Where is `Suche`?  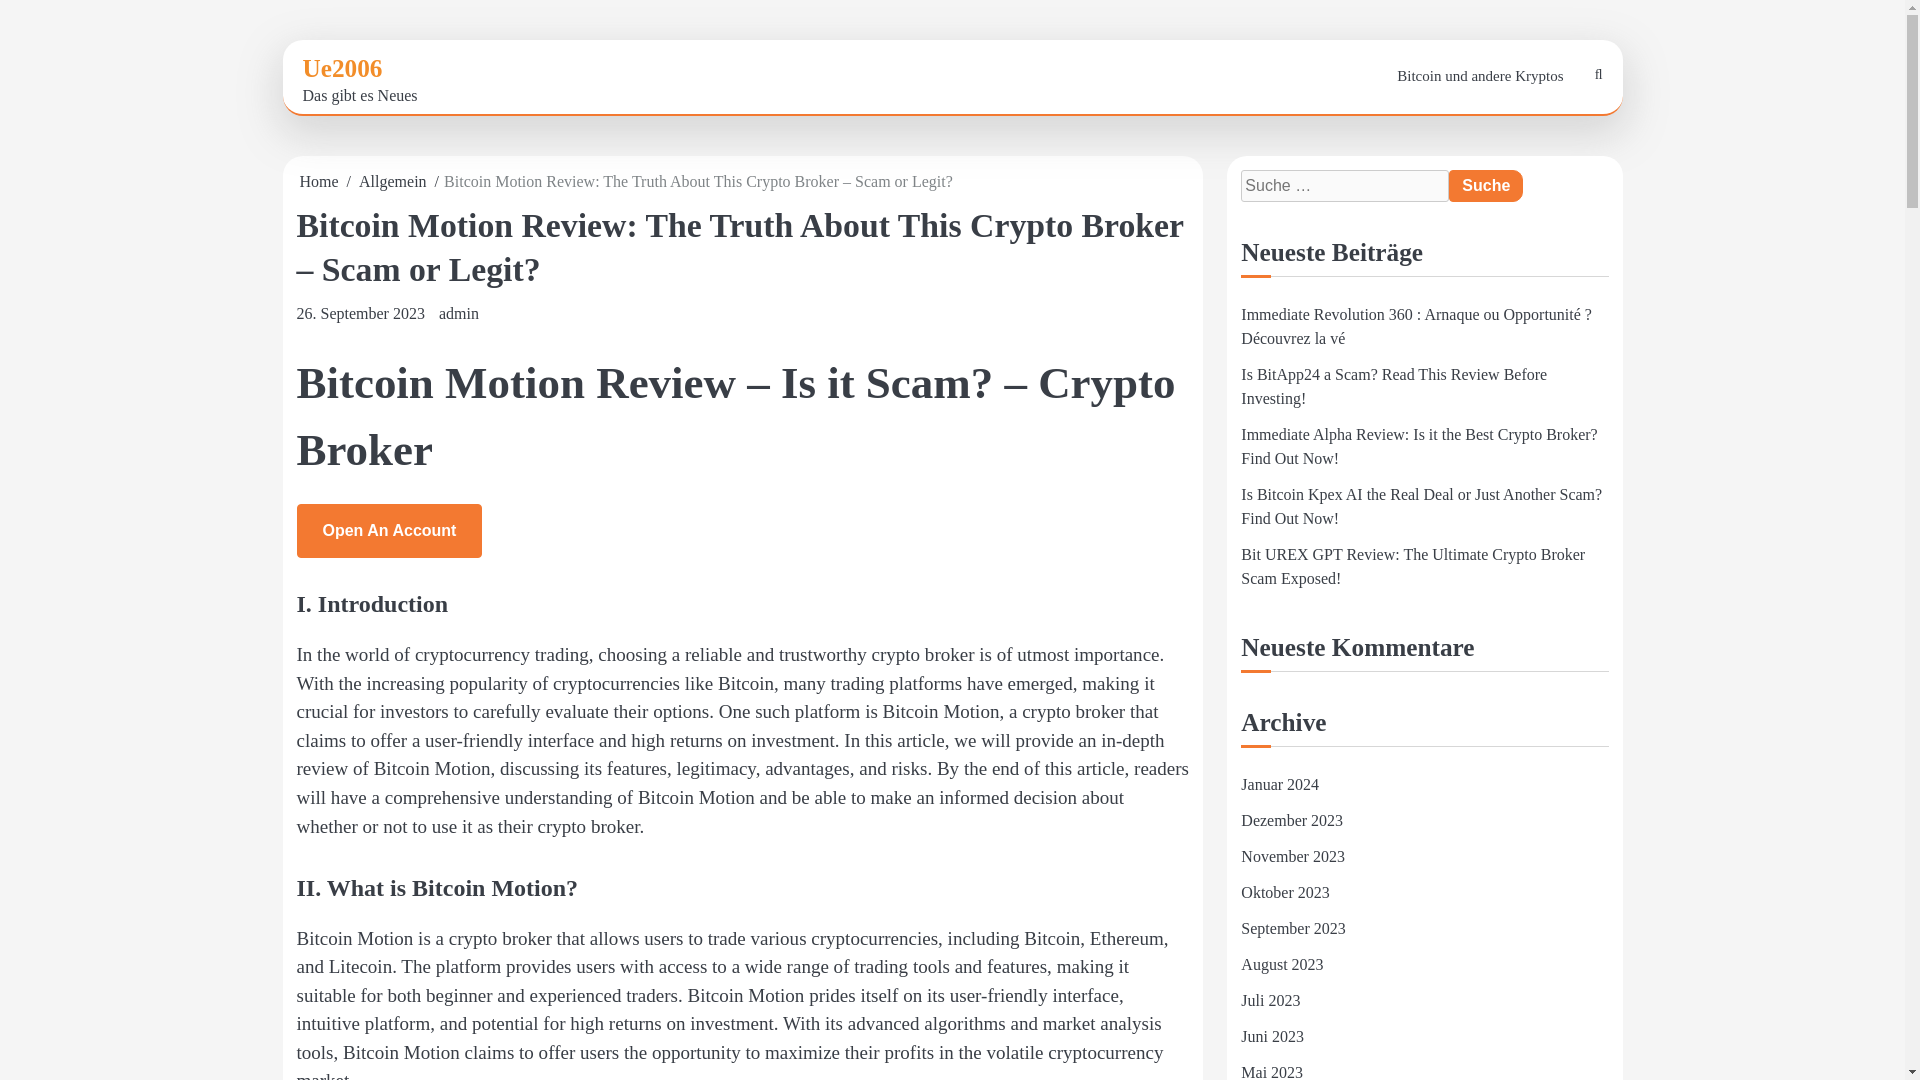 Suche is located at coordinates (1486, 185).